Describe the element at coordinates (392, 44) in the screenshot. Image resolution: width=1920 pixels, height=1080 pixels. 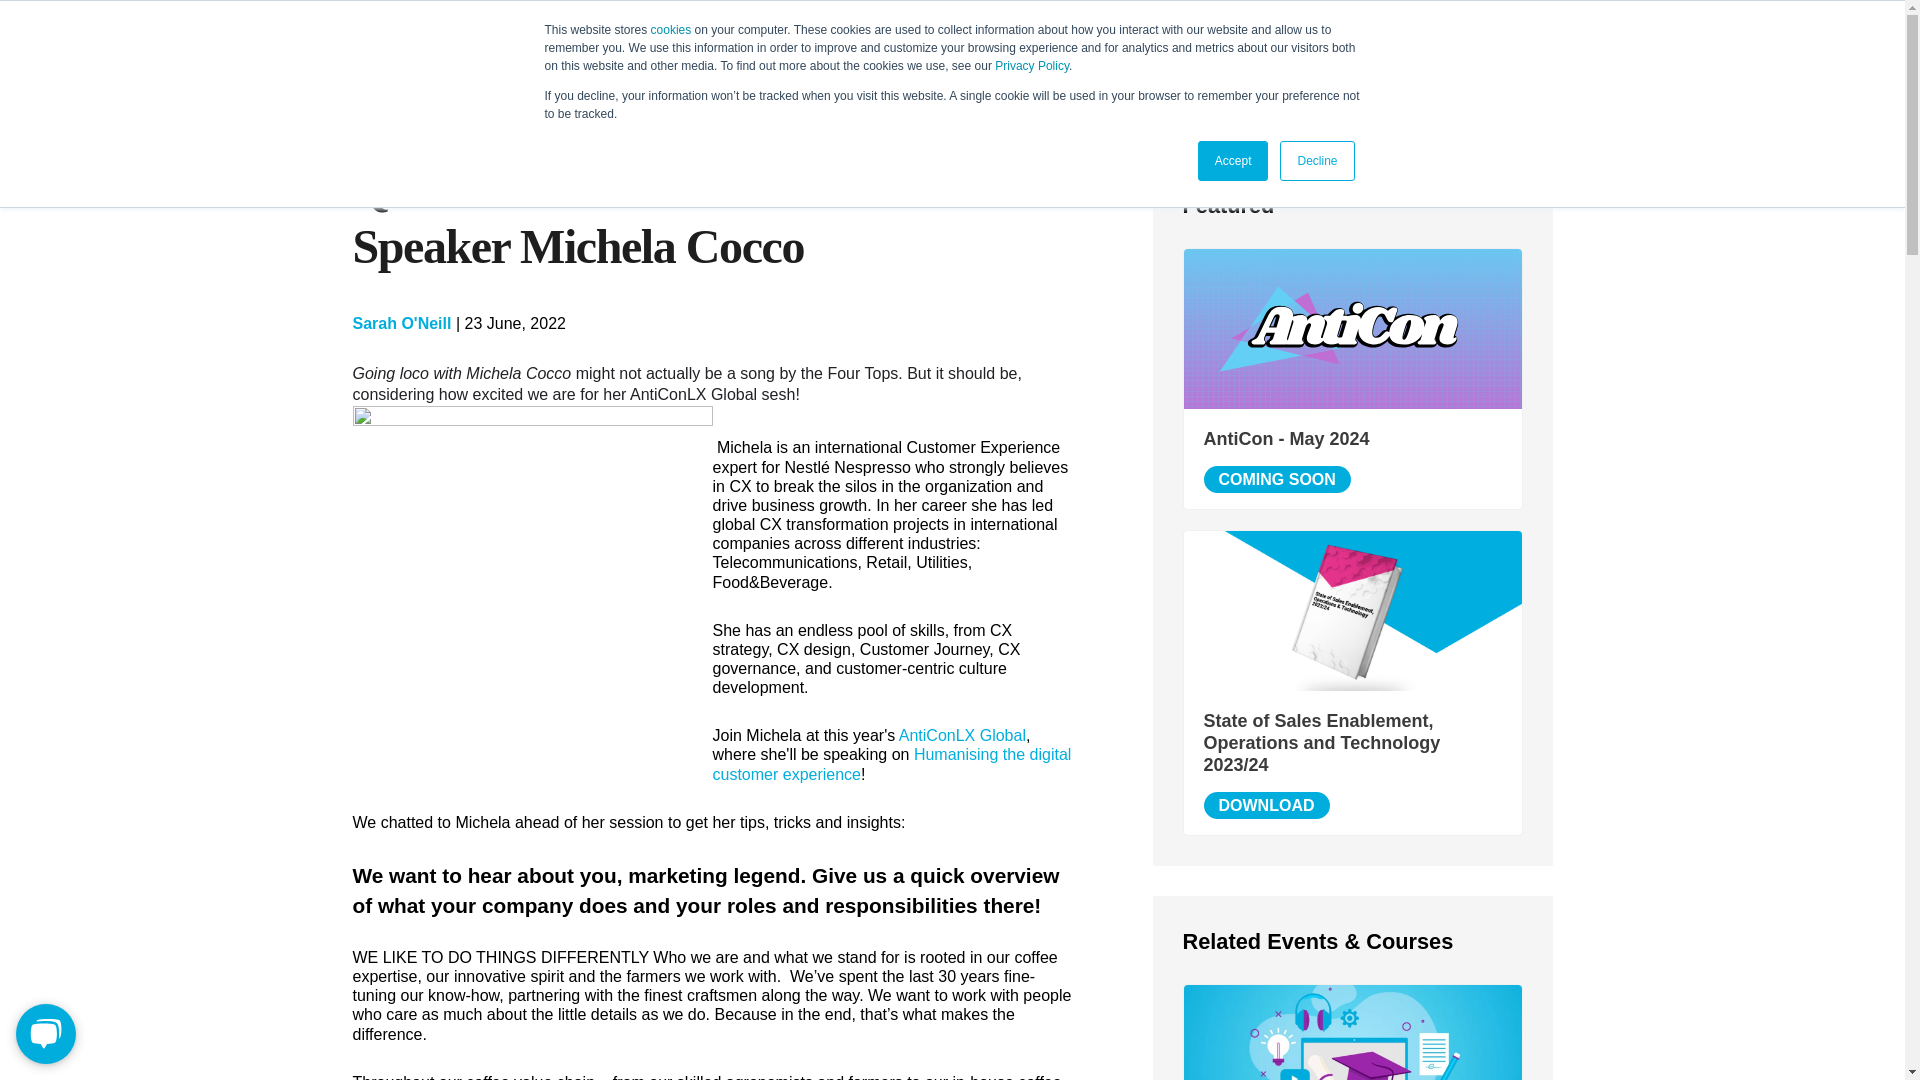
I see `LXA Logo` at that location.